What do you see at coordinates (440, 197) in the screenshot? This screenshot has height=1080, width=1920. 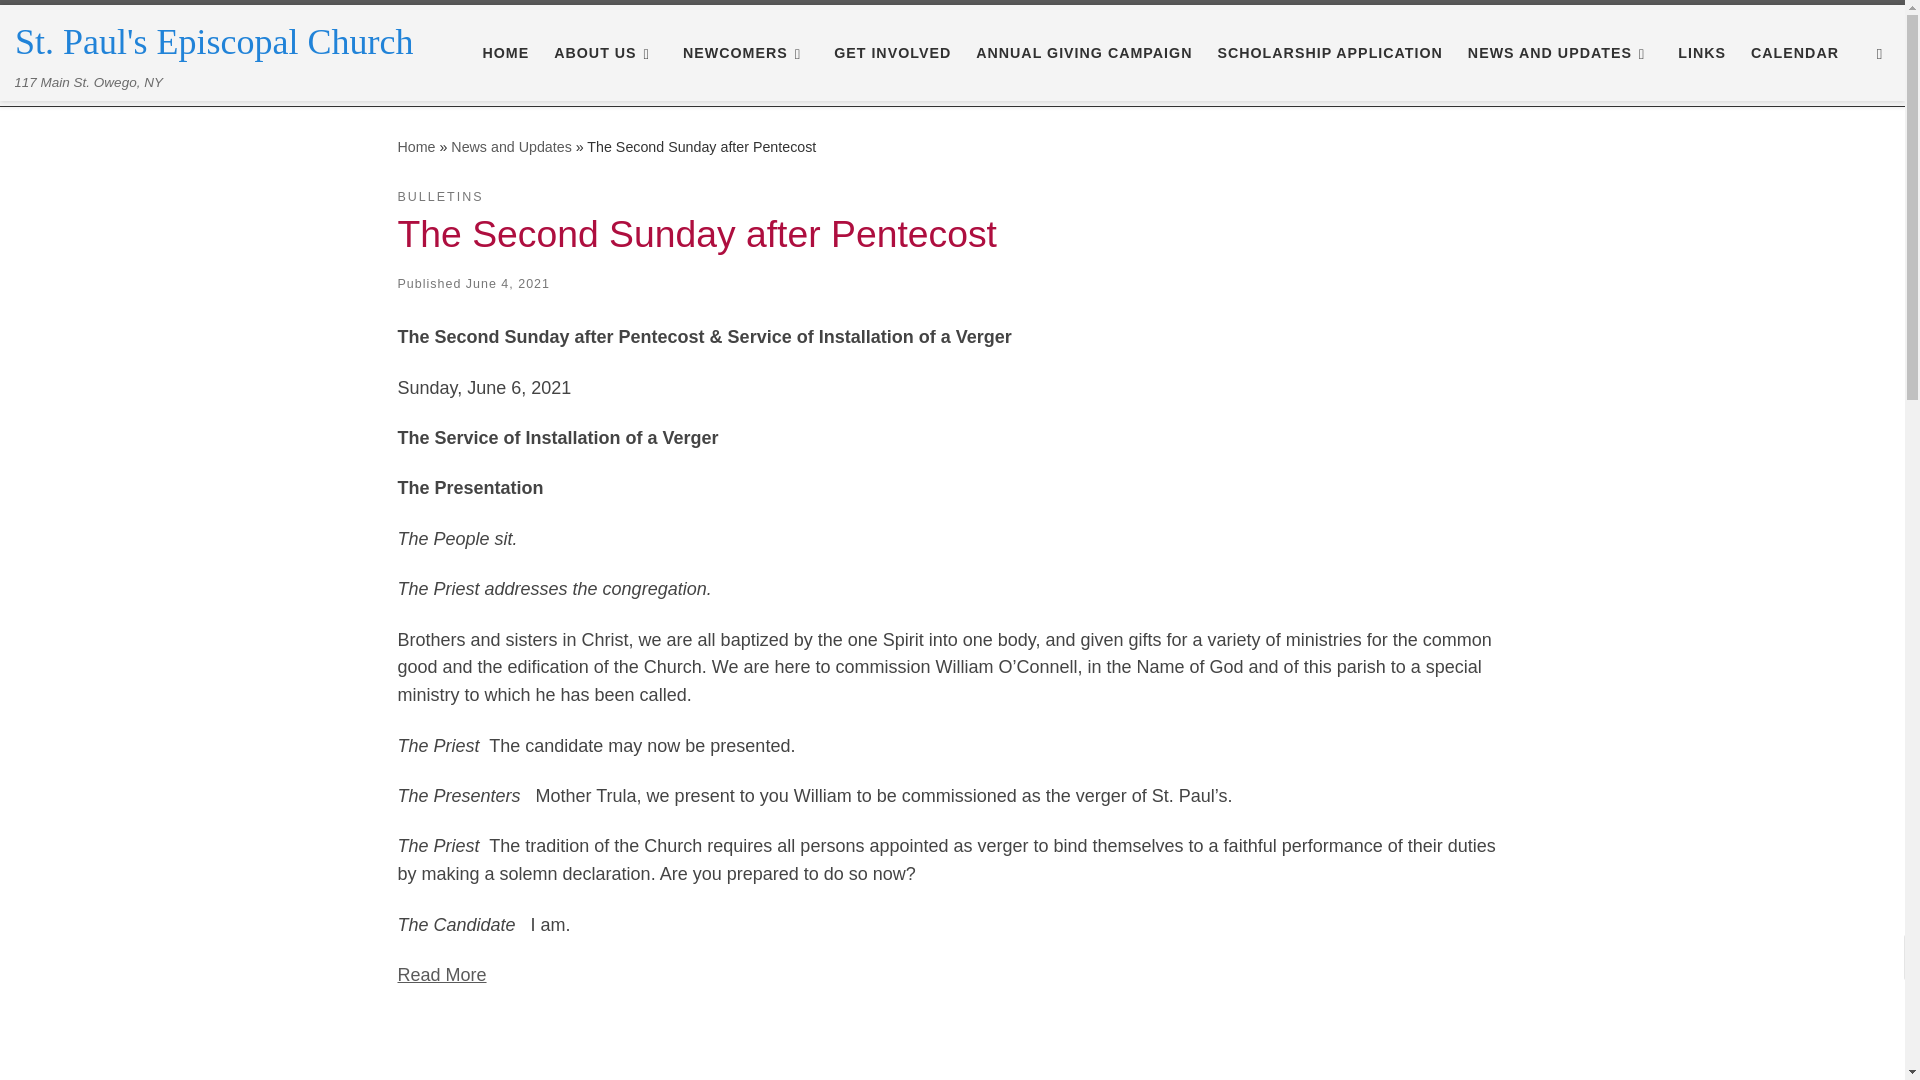 I see `View all posts in Bulletins` at bounding box center [440, 197].